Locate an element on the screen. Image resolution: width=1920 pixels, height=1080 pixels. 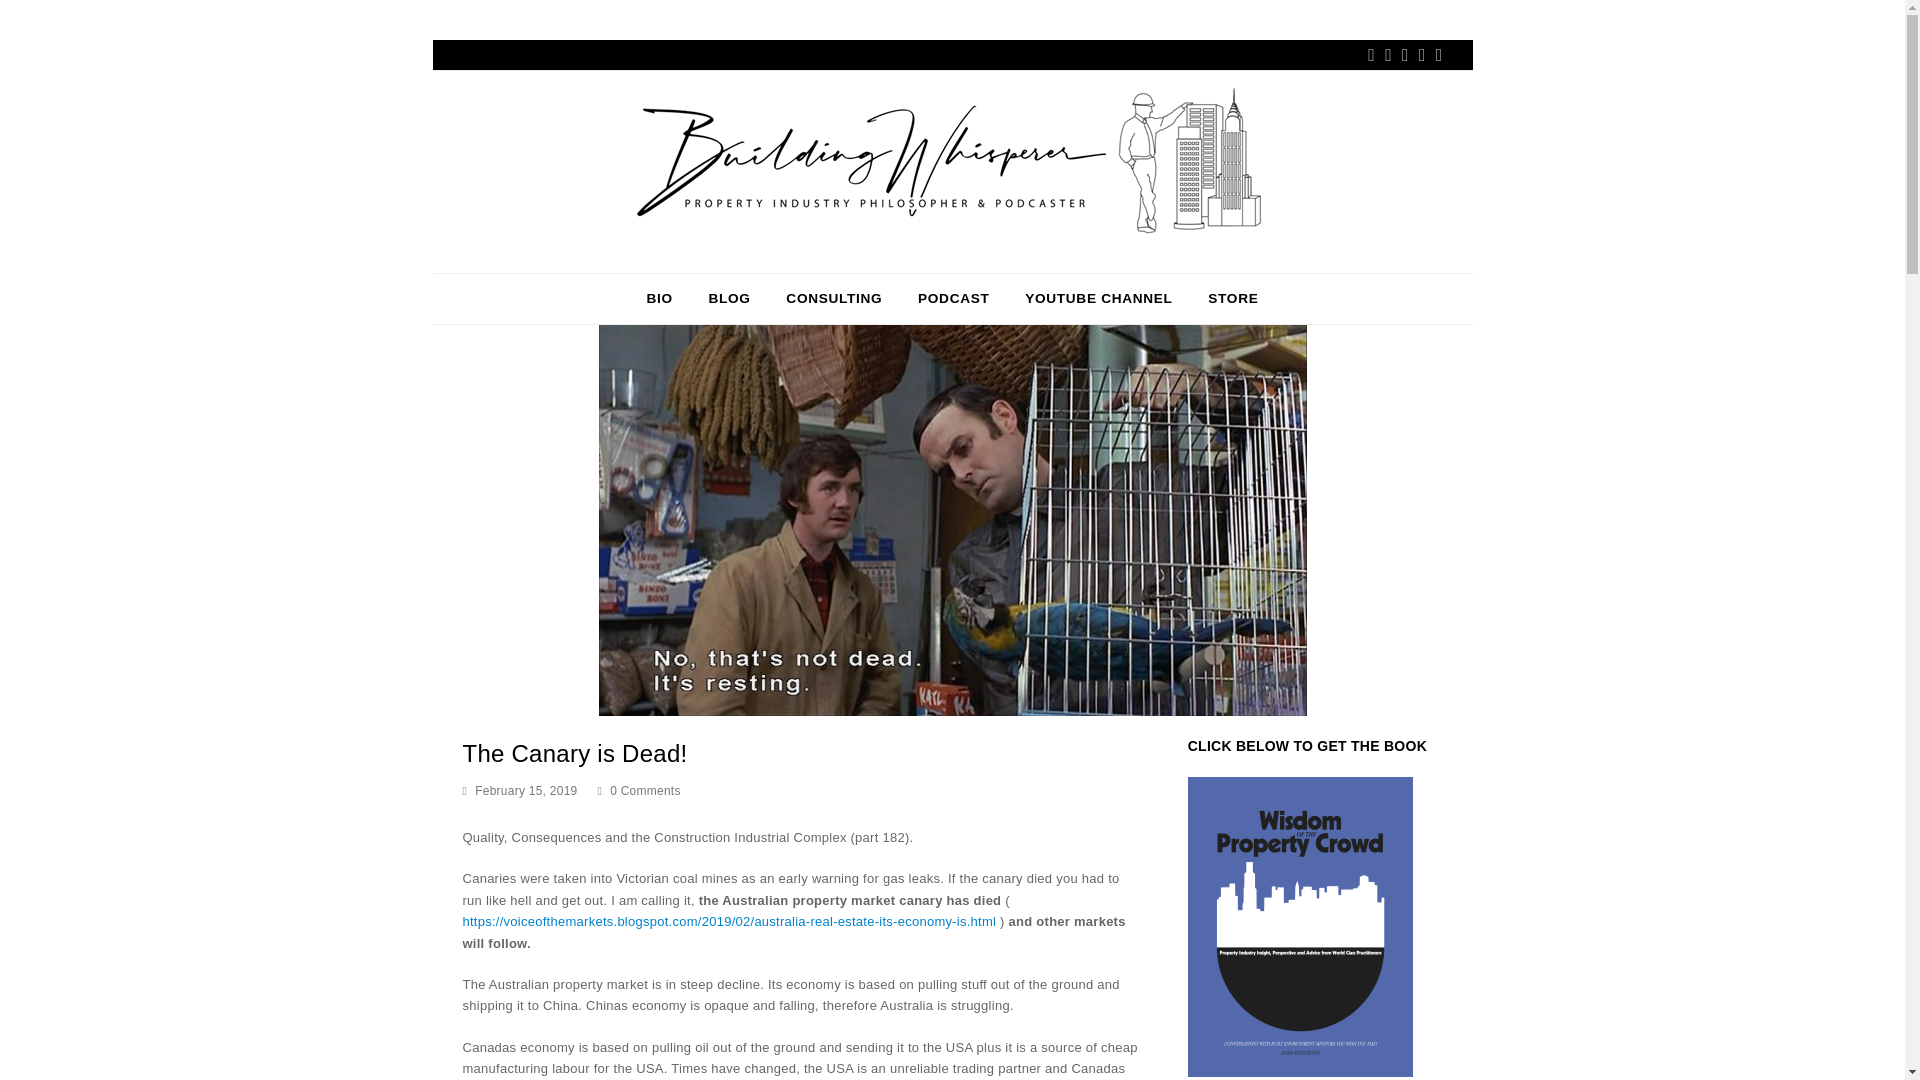
0 Comments is located at coordinates (646, 791).